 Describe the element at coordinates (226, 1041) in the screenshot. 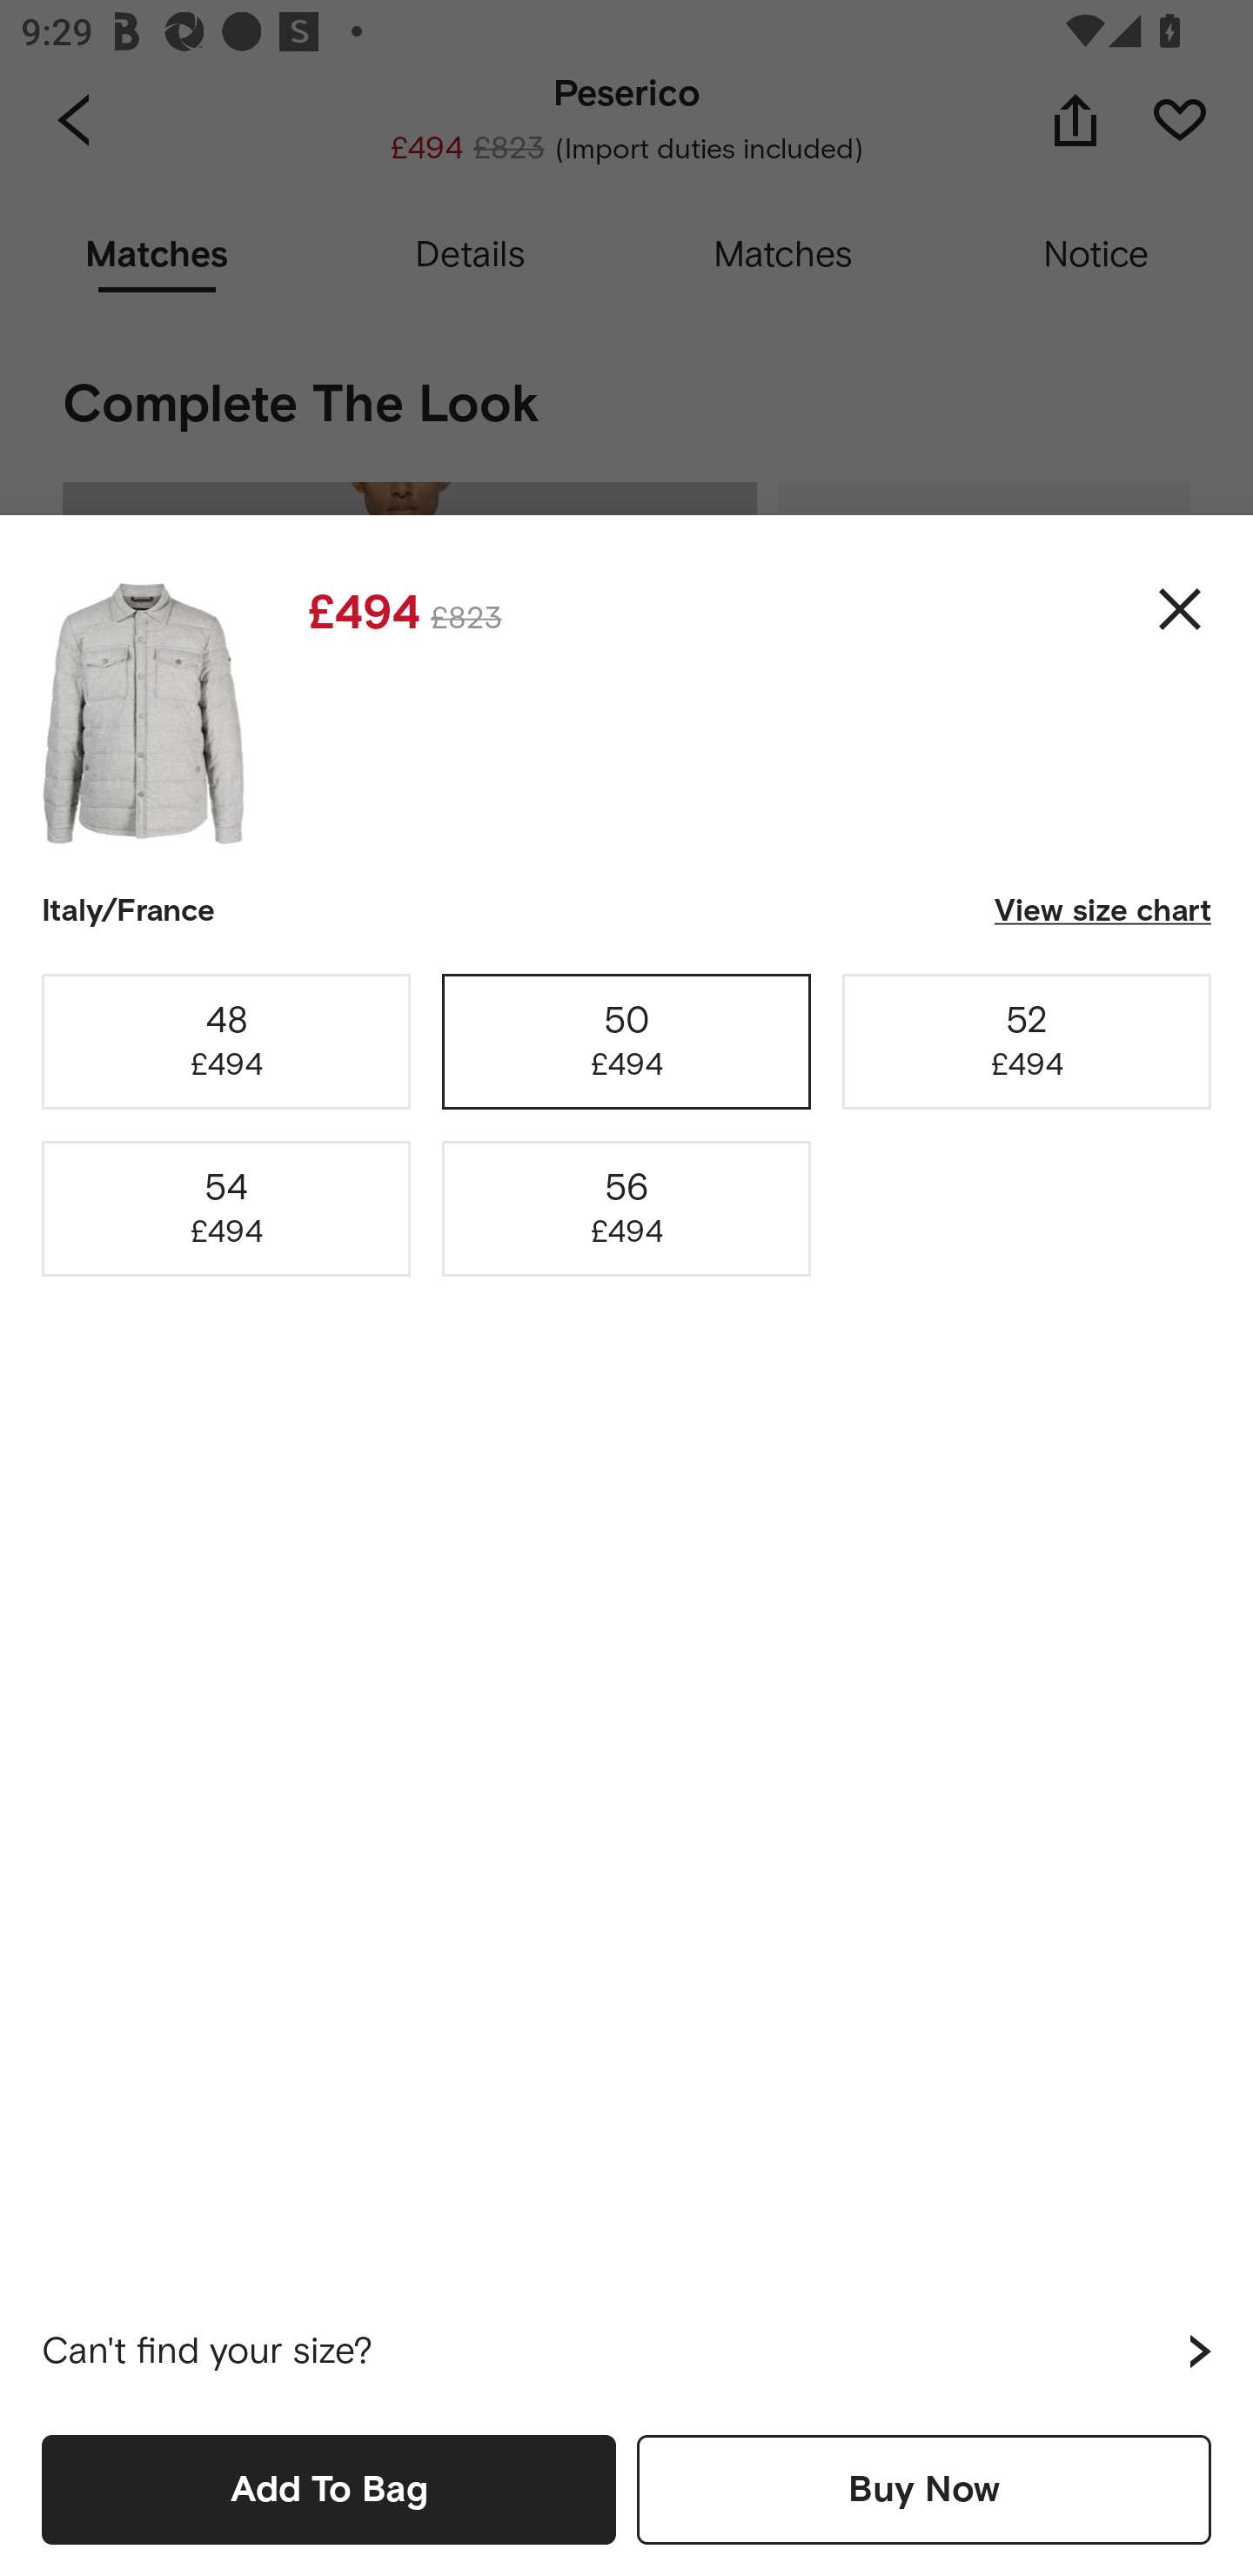

I see `48 £494` at that location.